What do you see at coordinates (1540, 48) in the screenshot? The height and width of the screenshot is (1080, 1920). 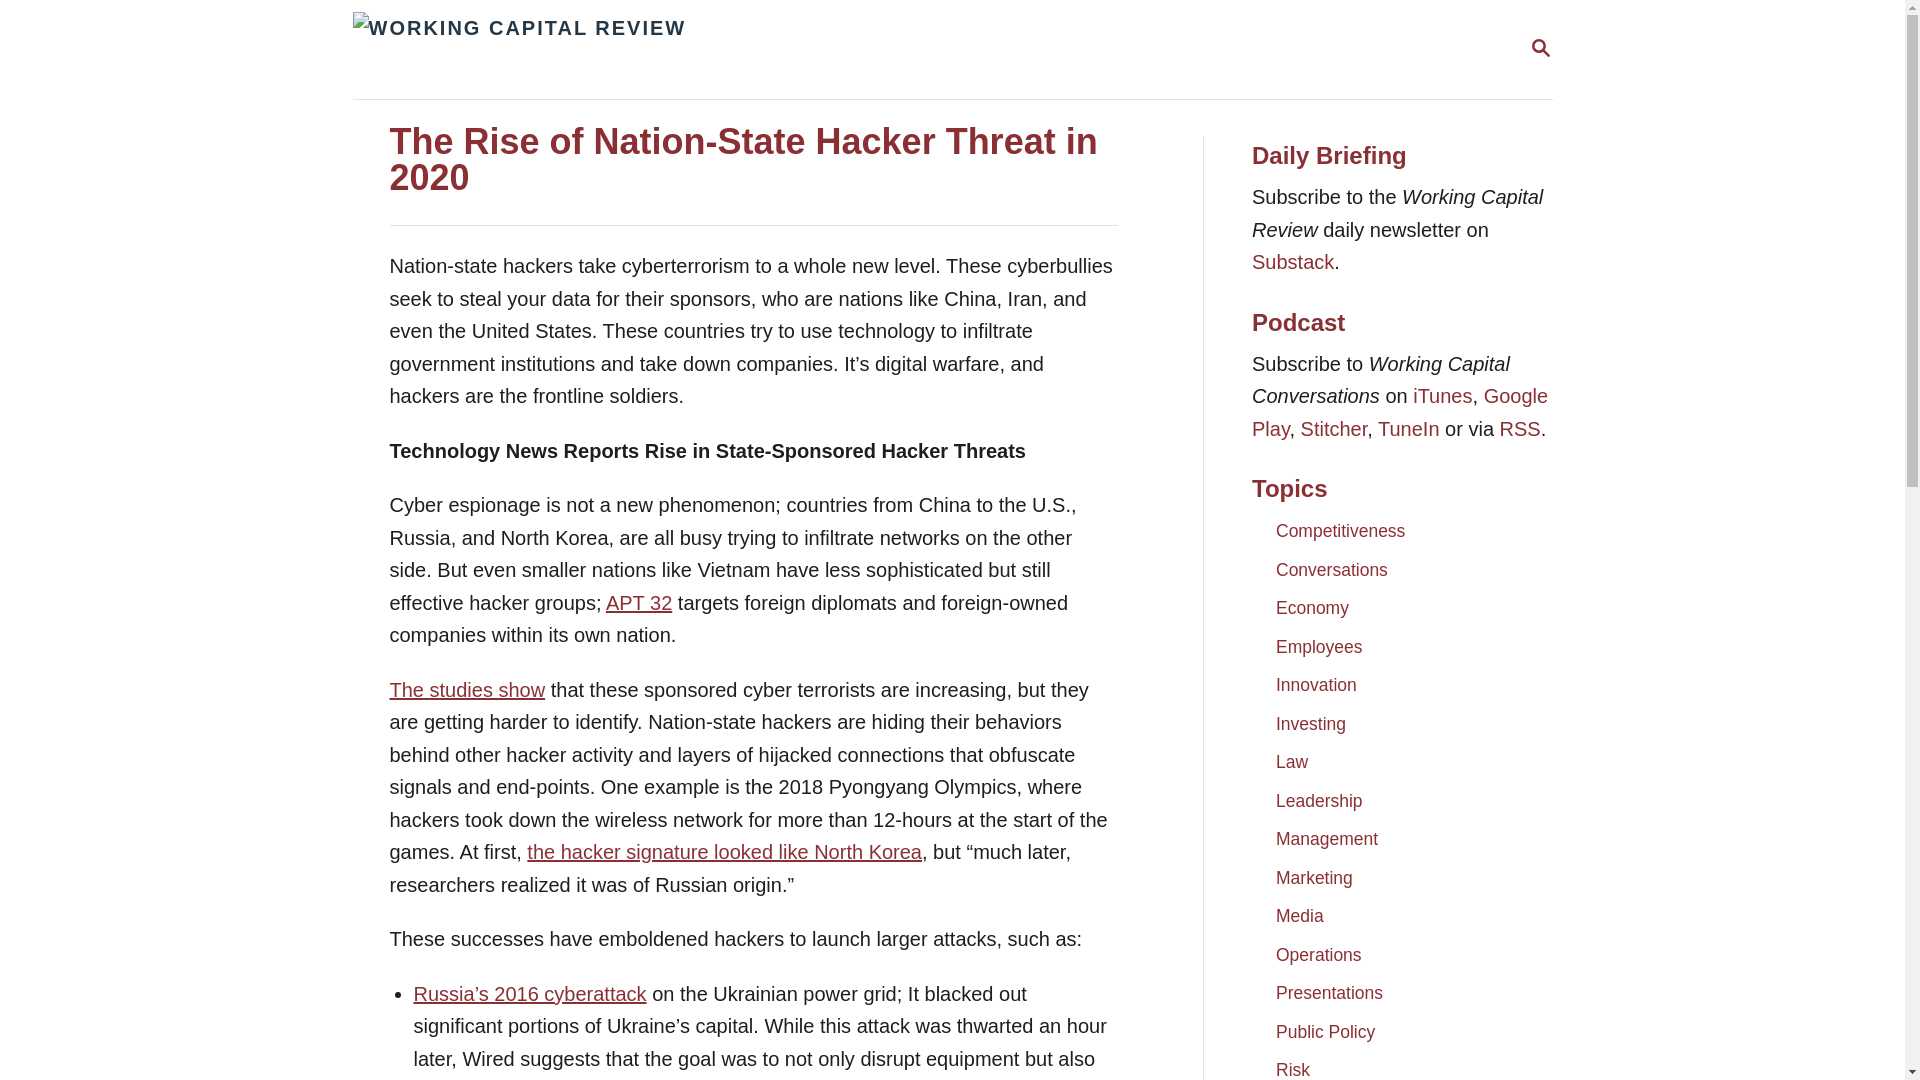 I see `MAGNIFYING GLASS` at bounding box center [1540, 48].